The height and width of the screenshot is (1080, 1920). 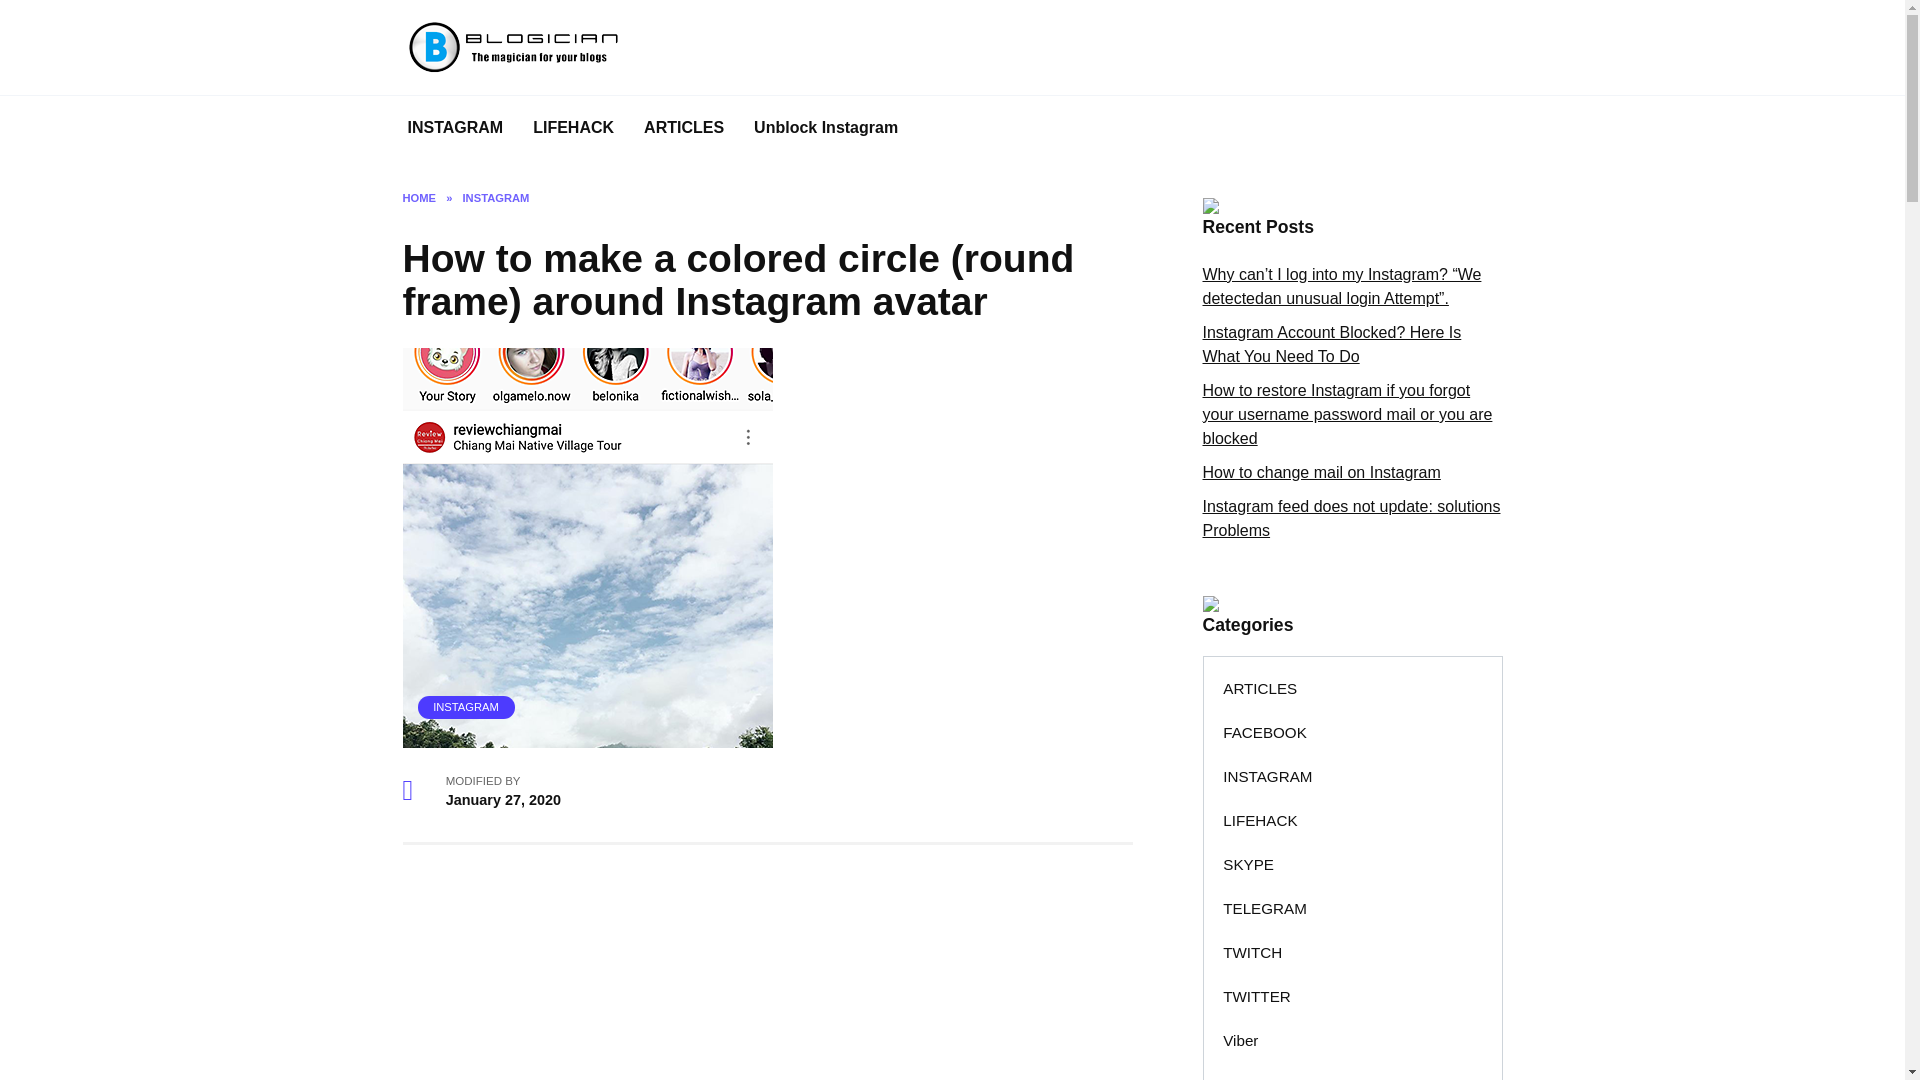 I want to click on Instagram feed does not update: solutions Problems, so click(x=1350, y=518).